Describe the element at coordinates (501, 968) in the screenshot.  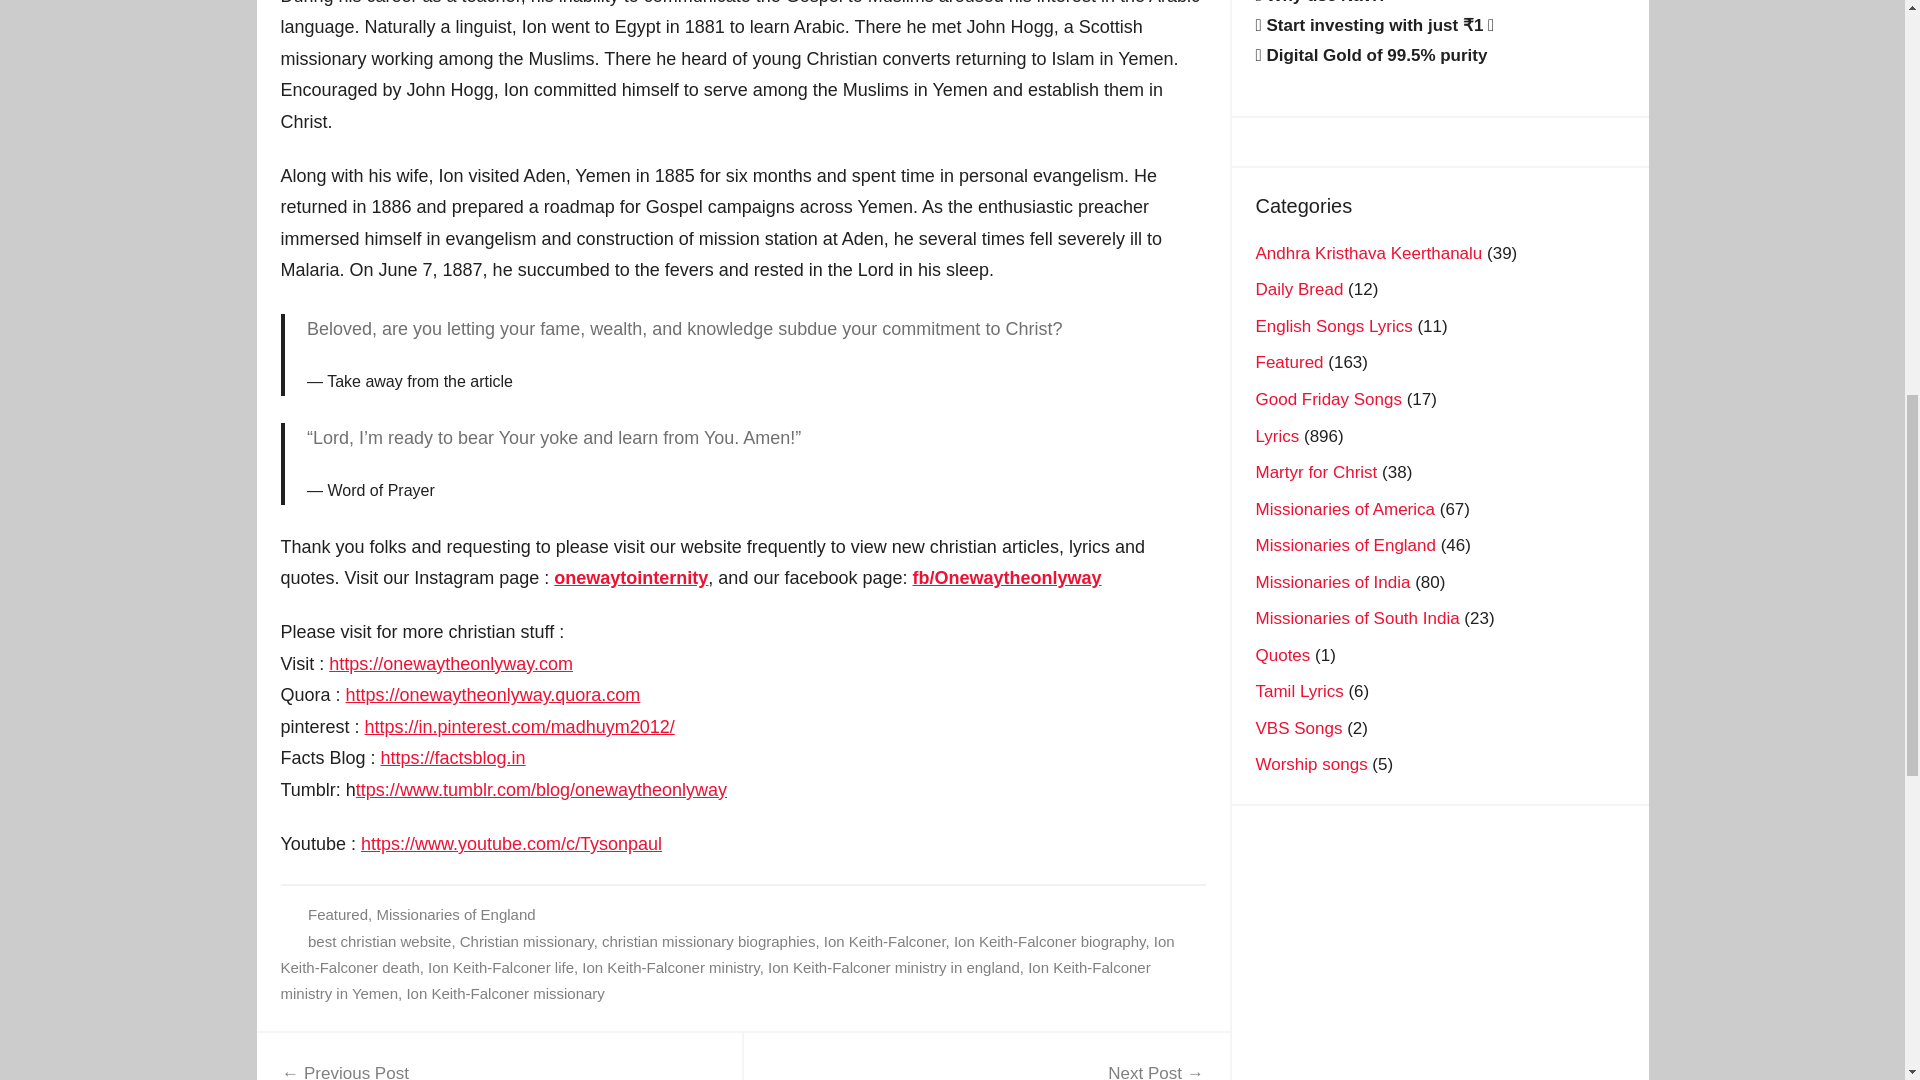
I see `Ion Keith-Falconer` at that location.